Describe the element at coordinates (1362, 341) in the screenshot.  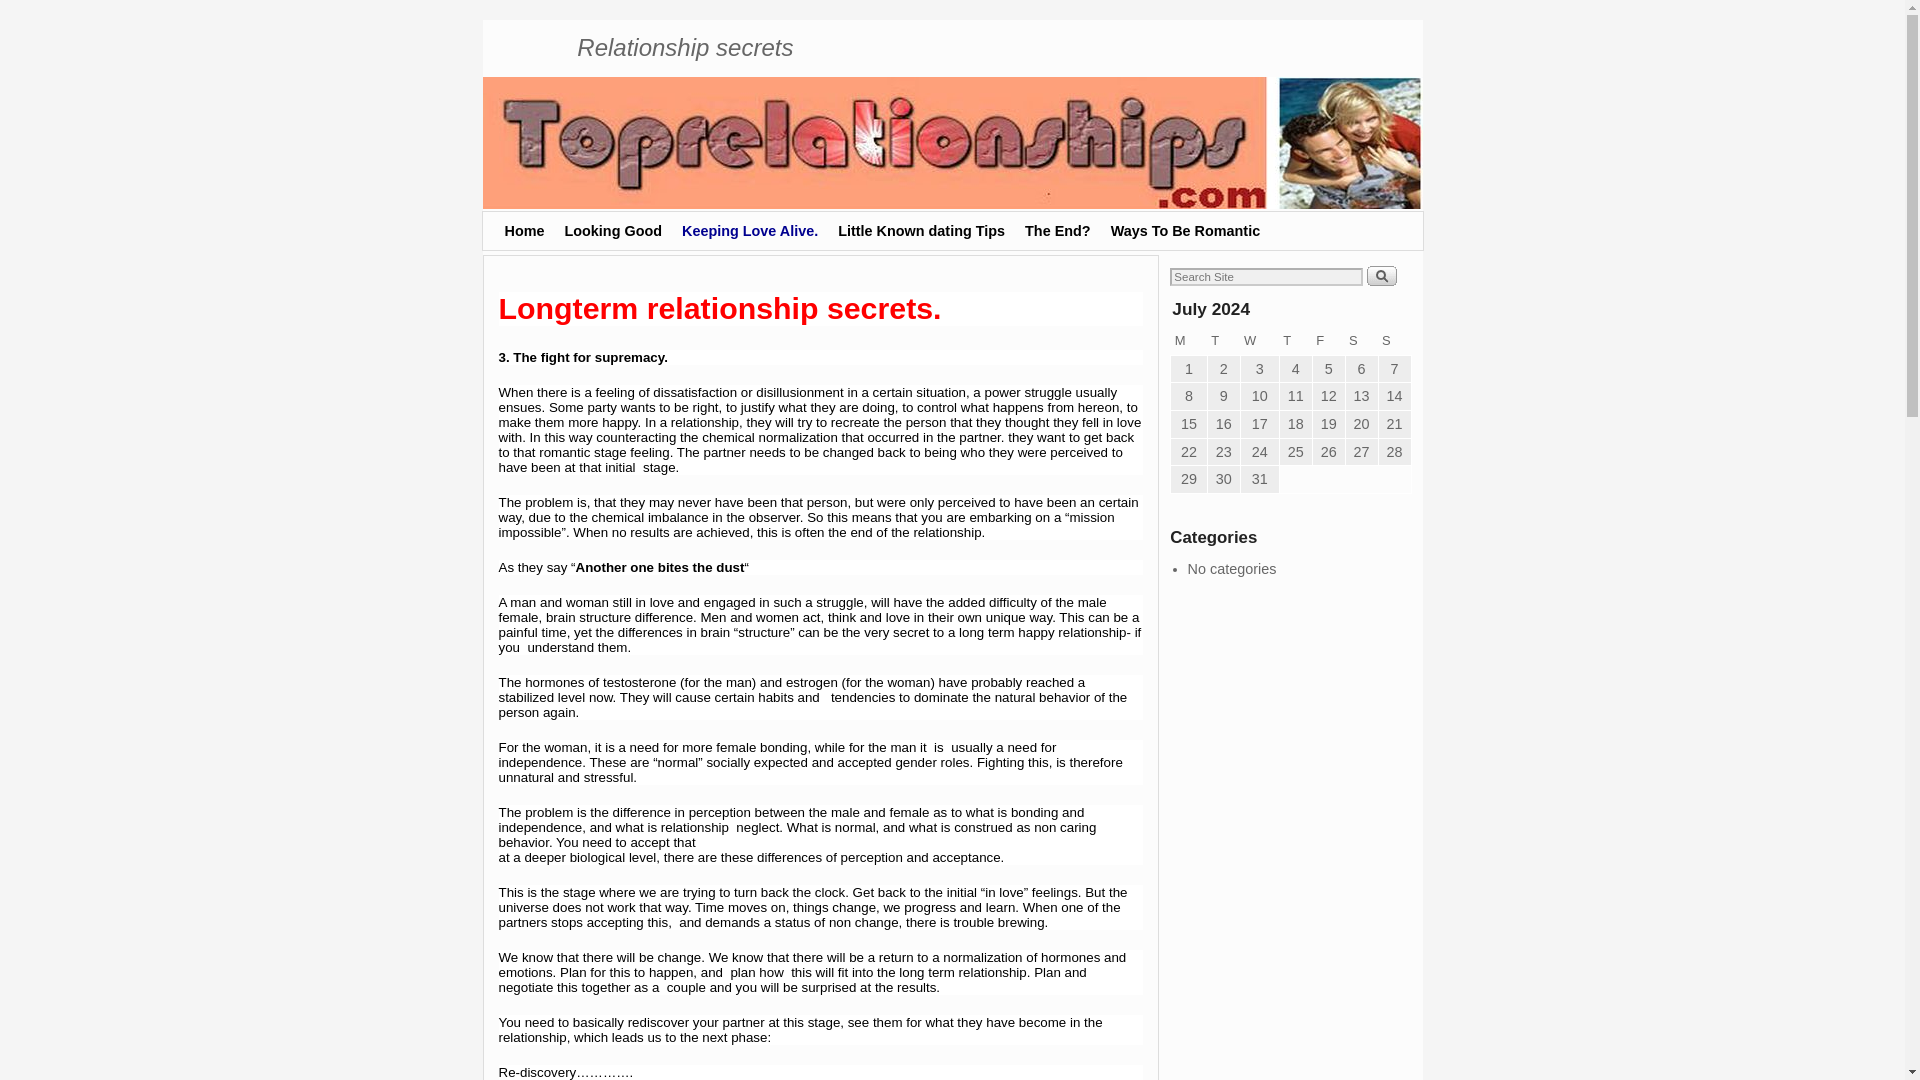
I see `Saturday` at that location.